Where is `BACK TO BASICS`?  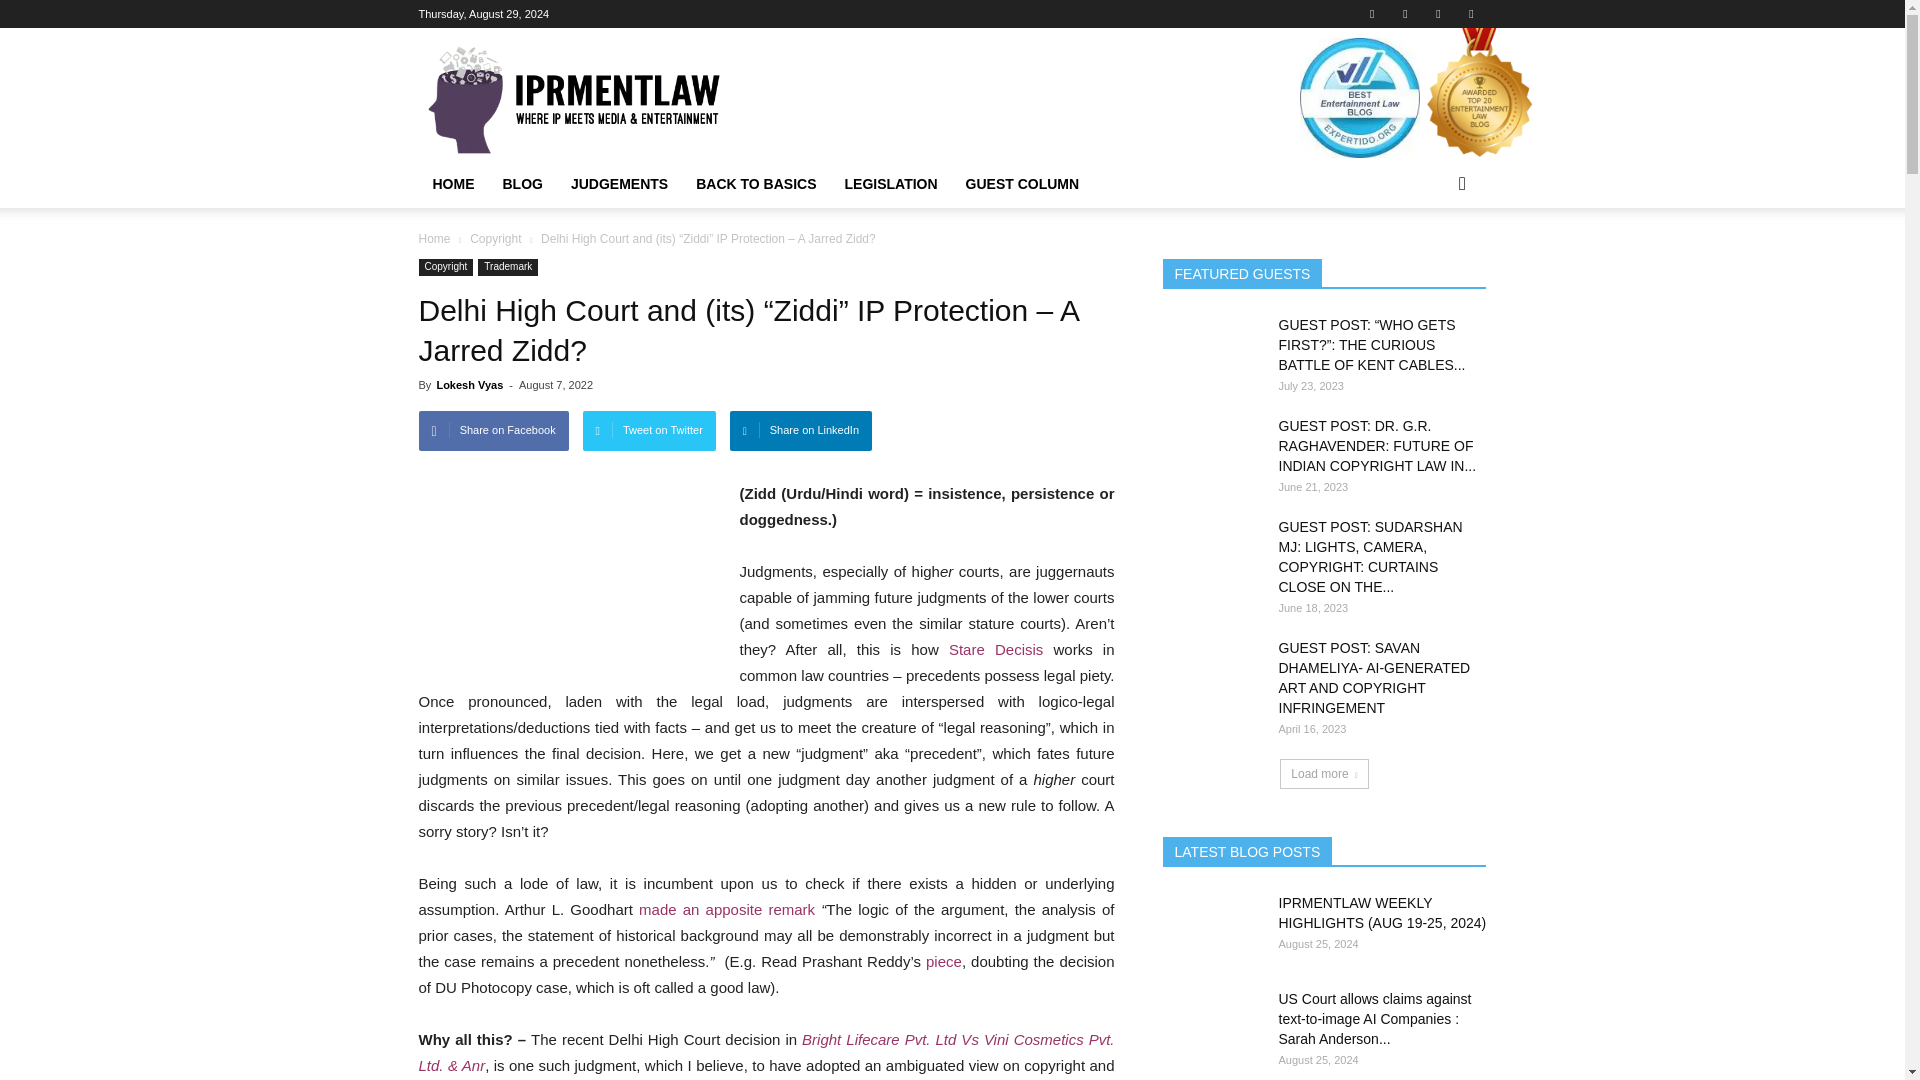
BACK TO BASICS is located at coordinates (755, 184).